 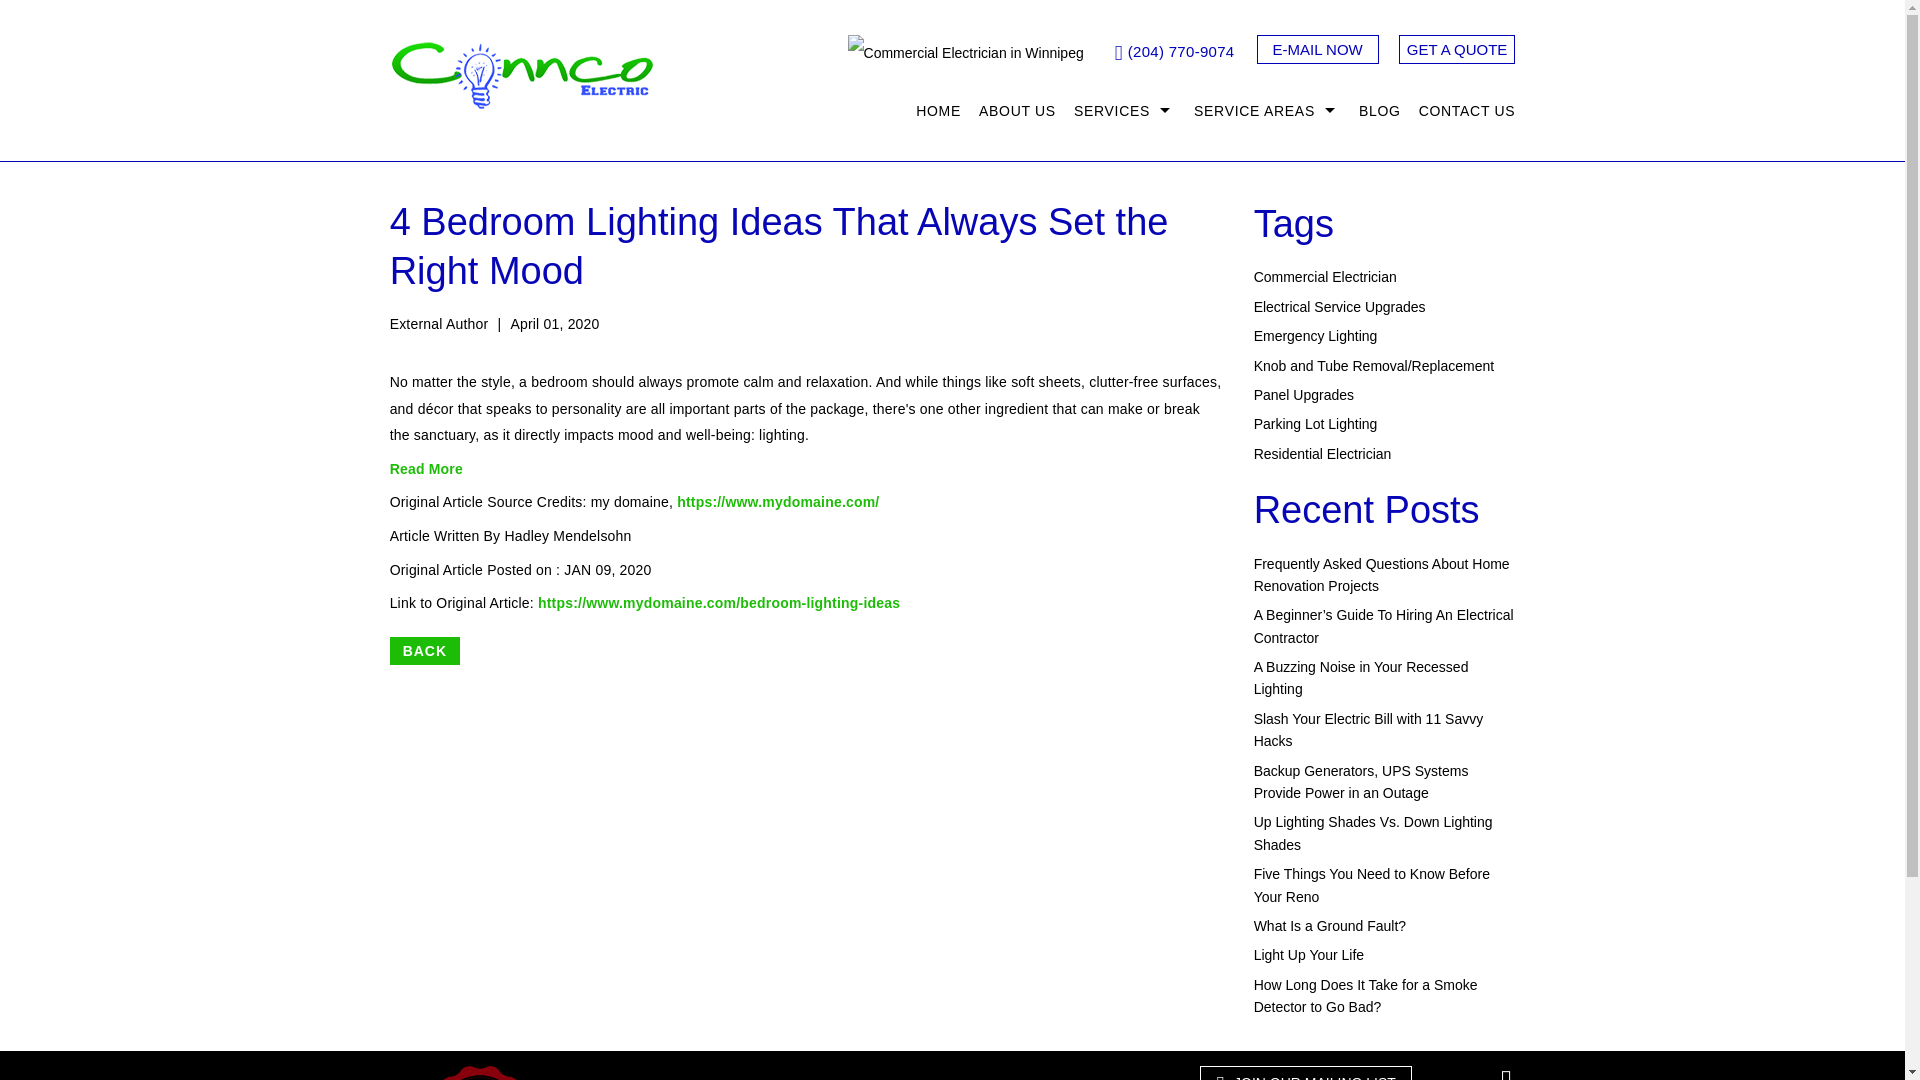 What do you see at coordinates (1124, 110) in the screenshot?
I see `SERVICES` at bounding box center [1124, 110].